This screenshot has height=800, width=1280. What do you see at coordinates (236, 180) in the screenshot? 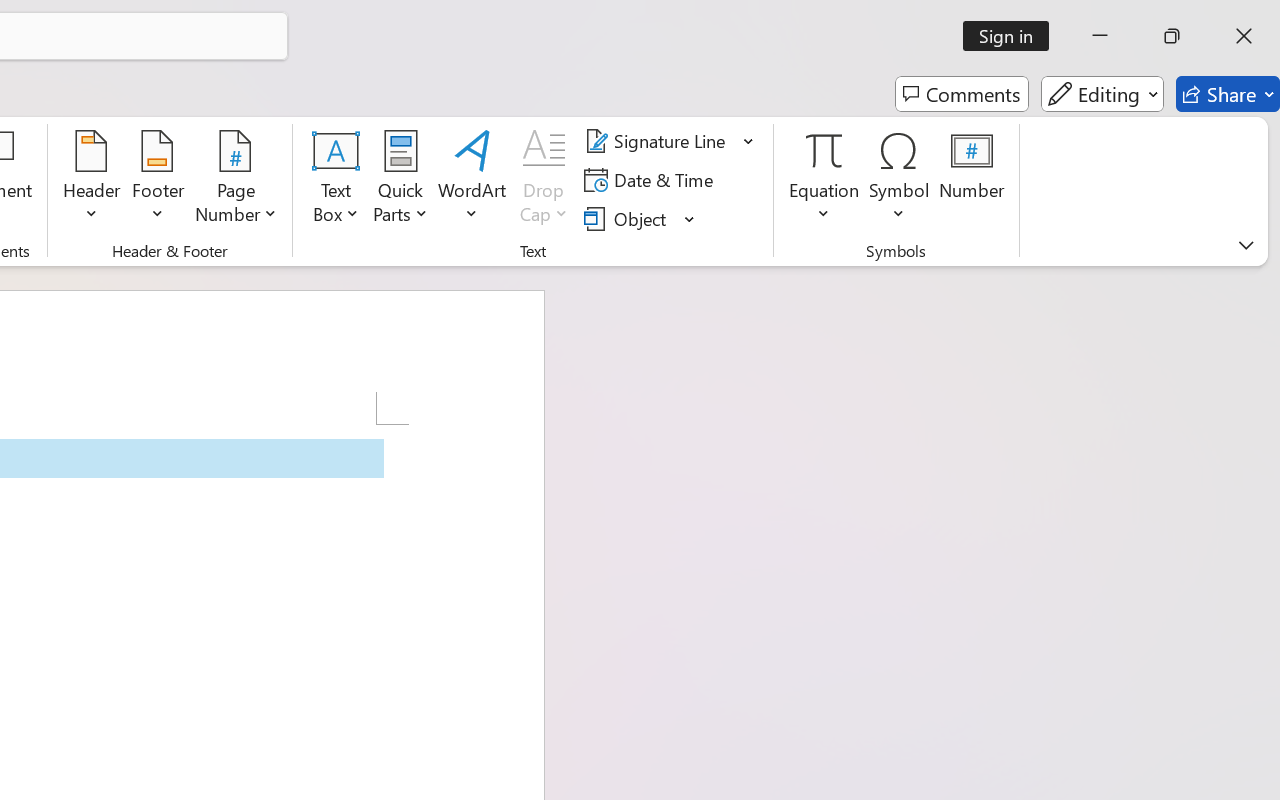
I see `Page Number` at bounding box center [236, 180].